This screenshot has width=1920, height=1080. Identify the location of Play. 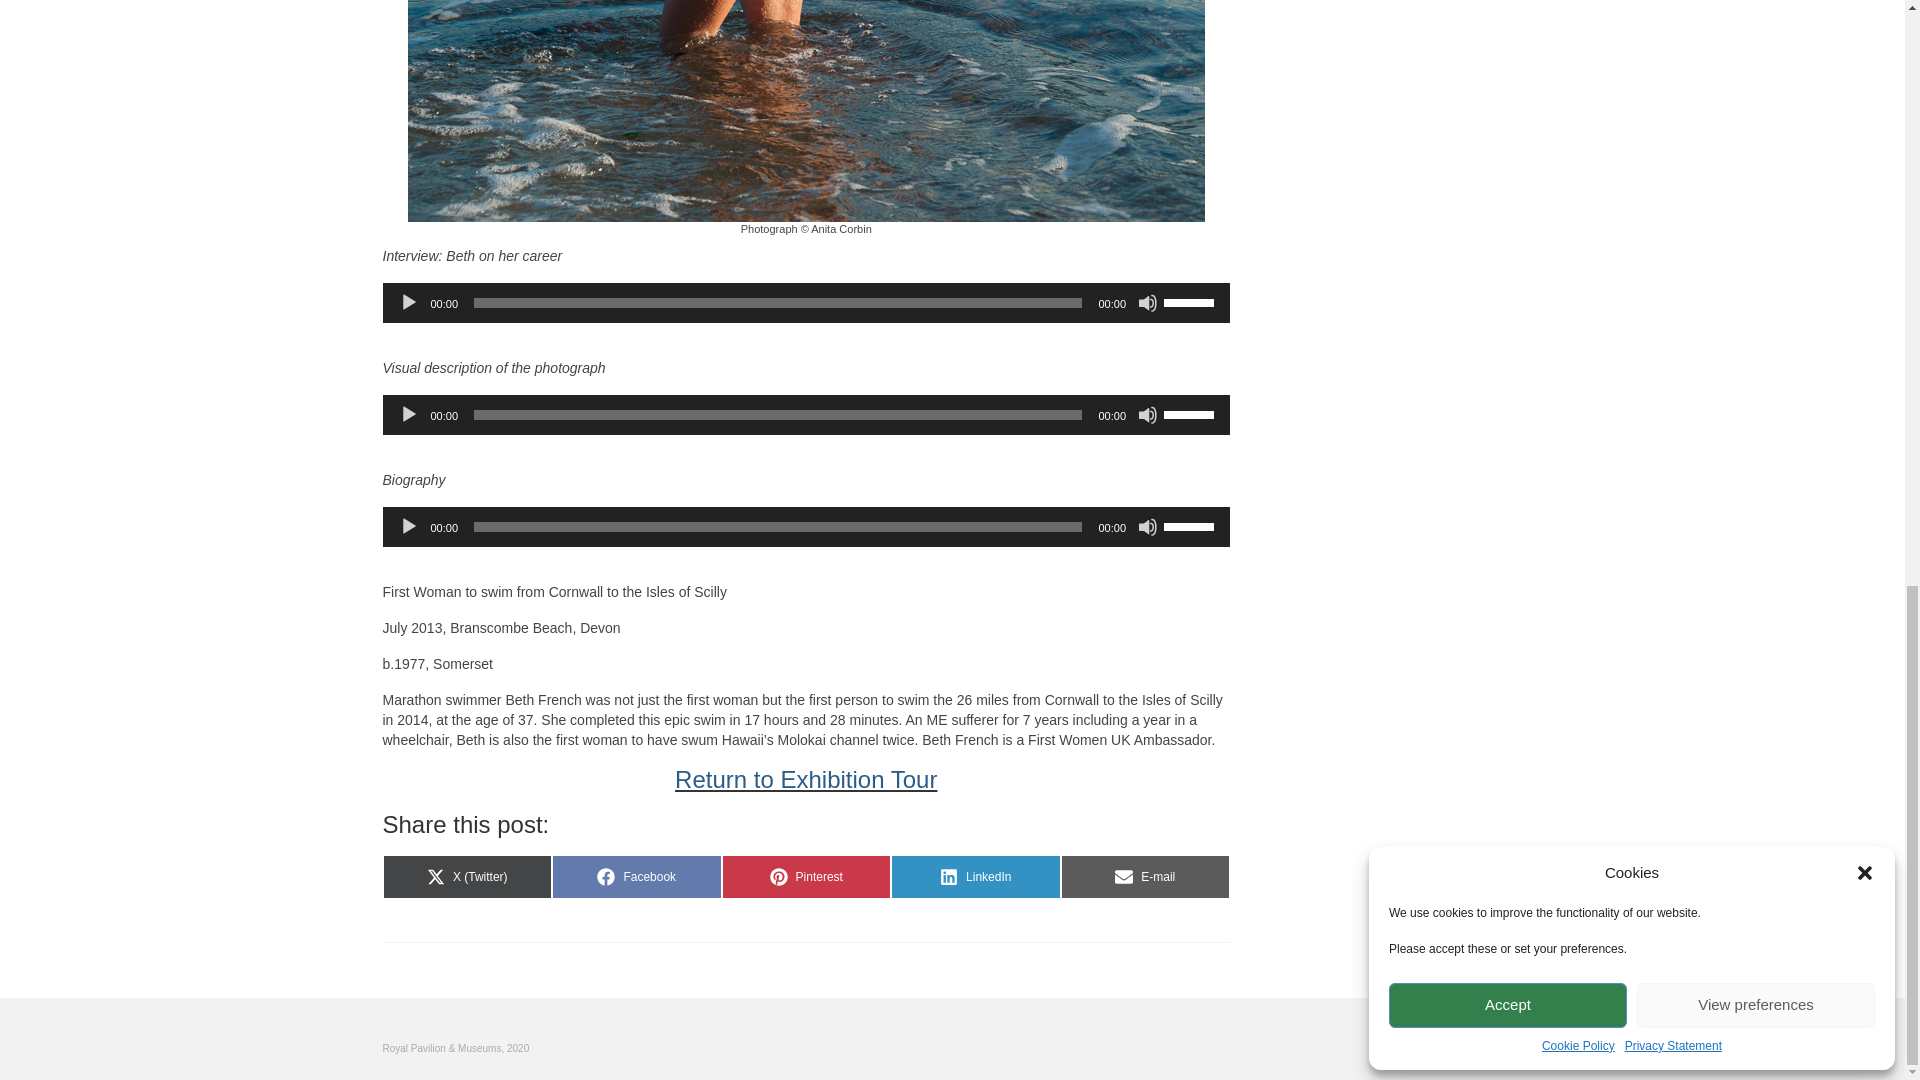
(408, 302).